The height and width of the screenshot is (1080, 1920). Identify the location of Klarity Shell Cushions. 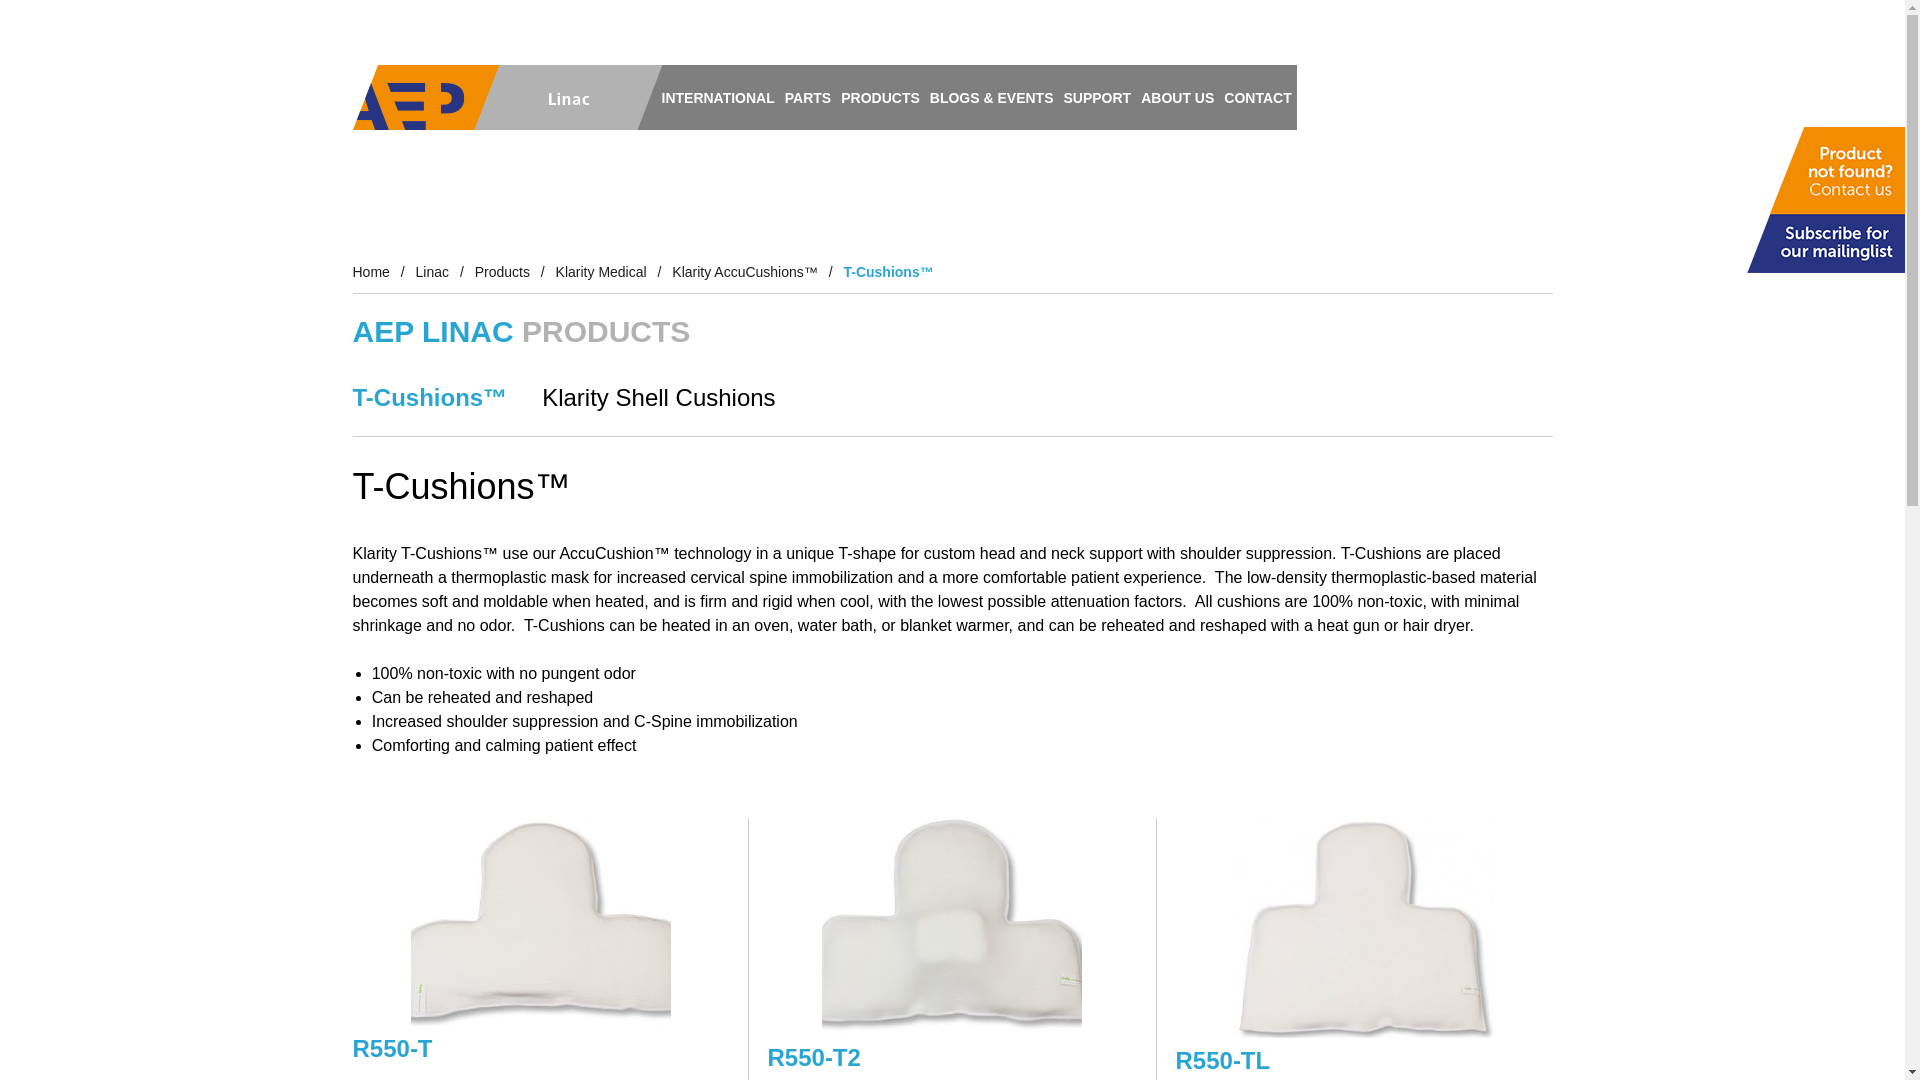
(676, 398).